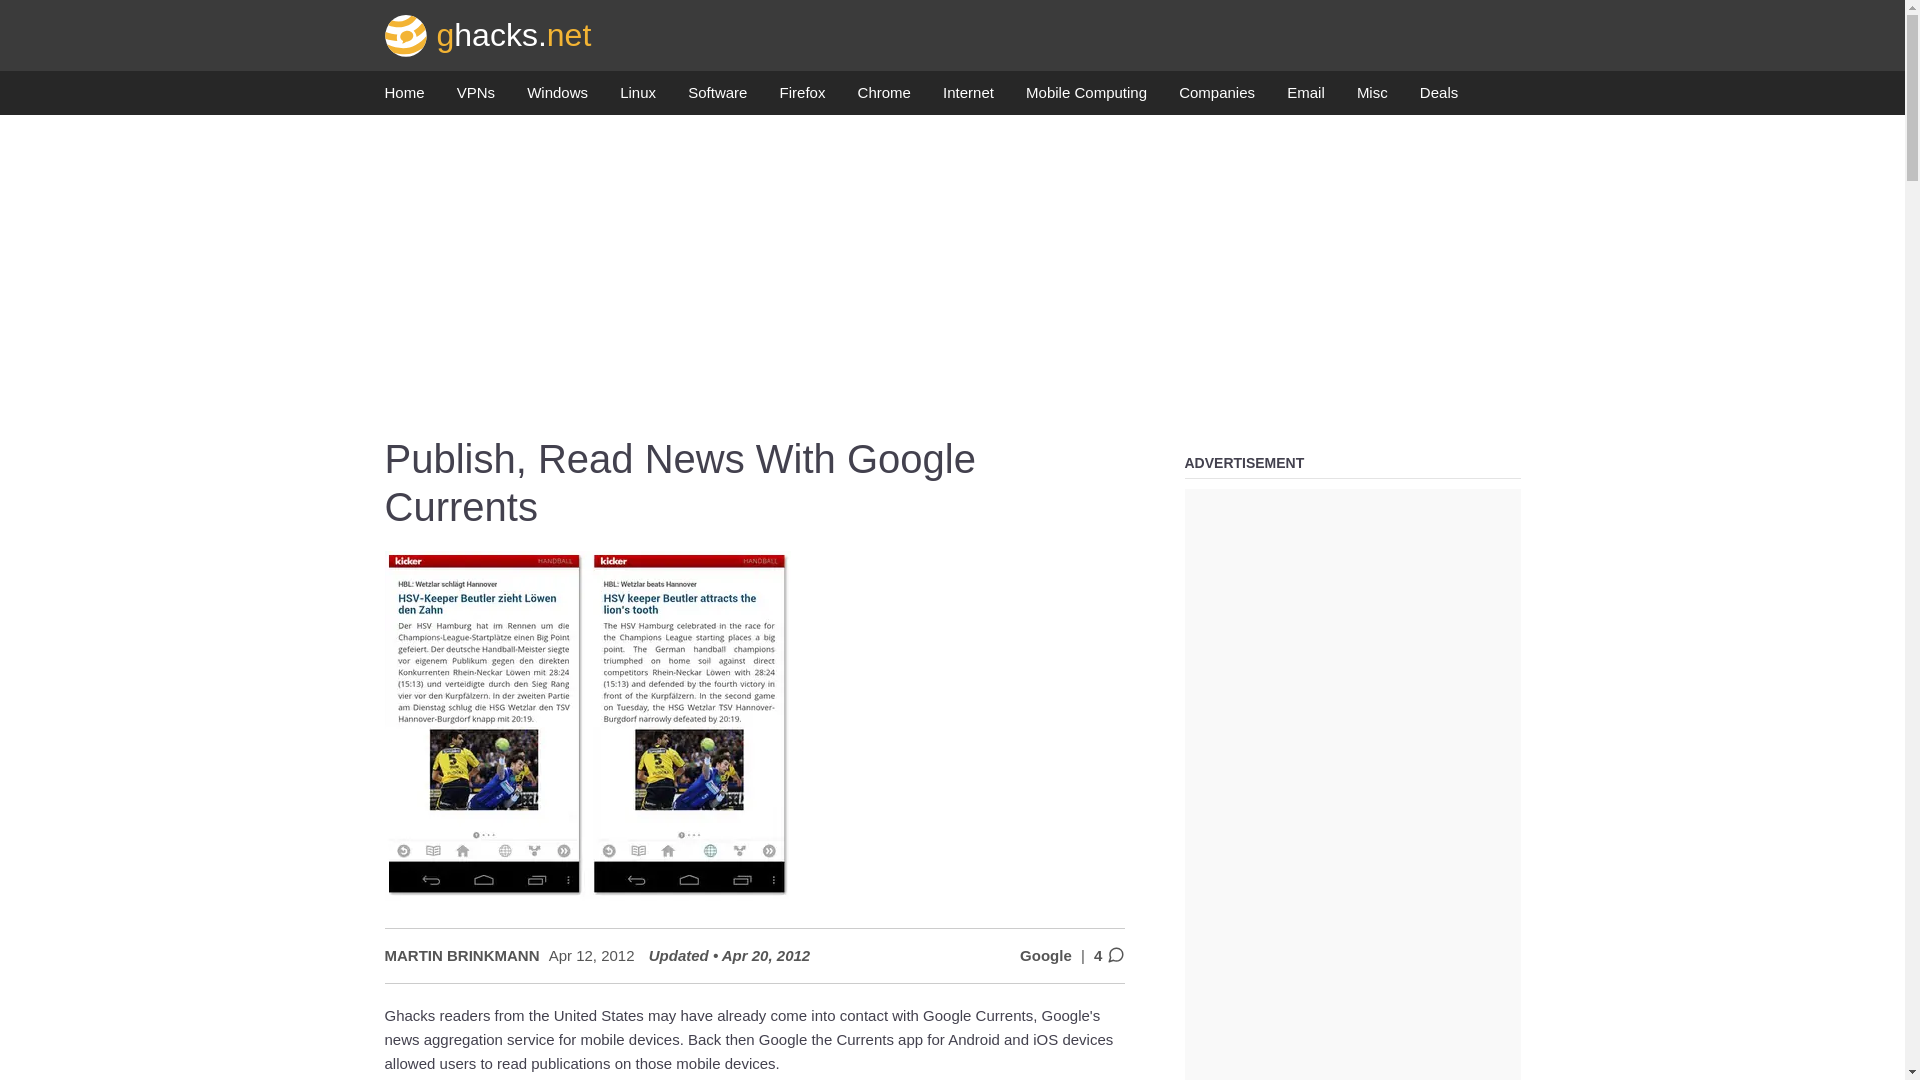 The width and height of the screenshot is (1920, 1080). What do you see at coordinates (716, 98) in the screenshot?
I see `Software` at bounding box center [716, 98].